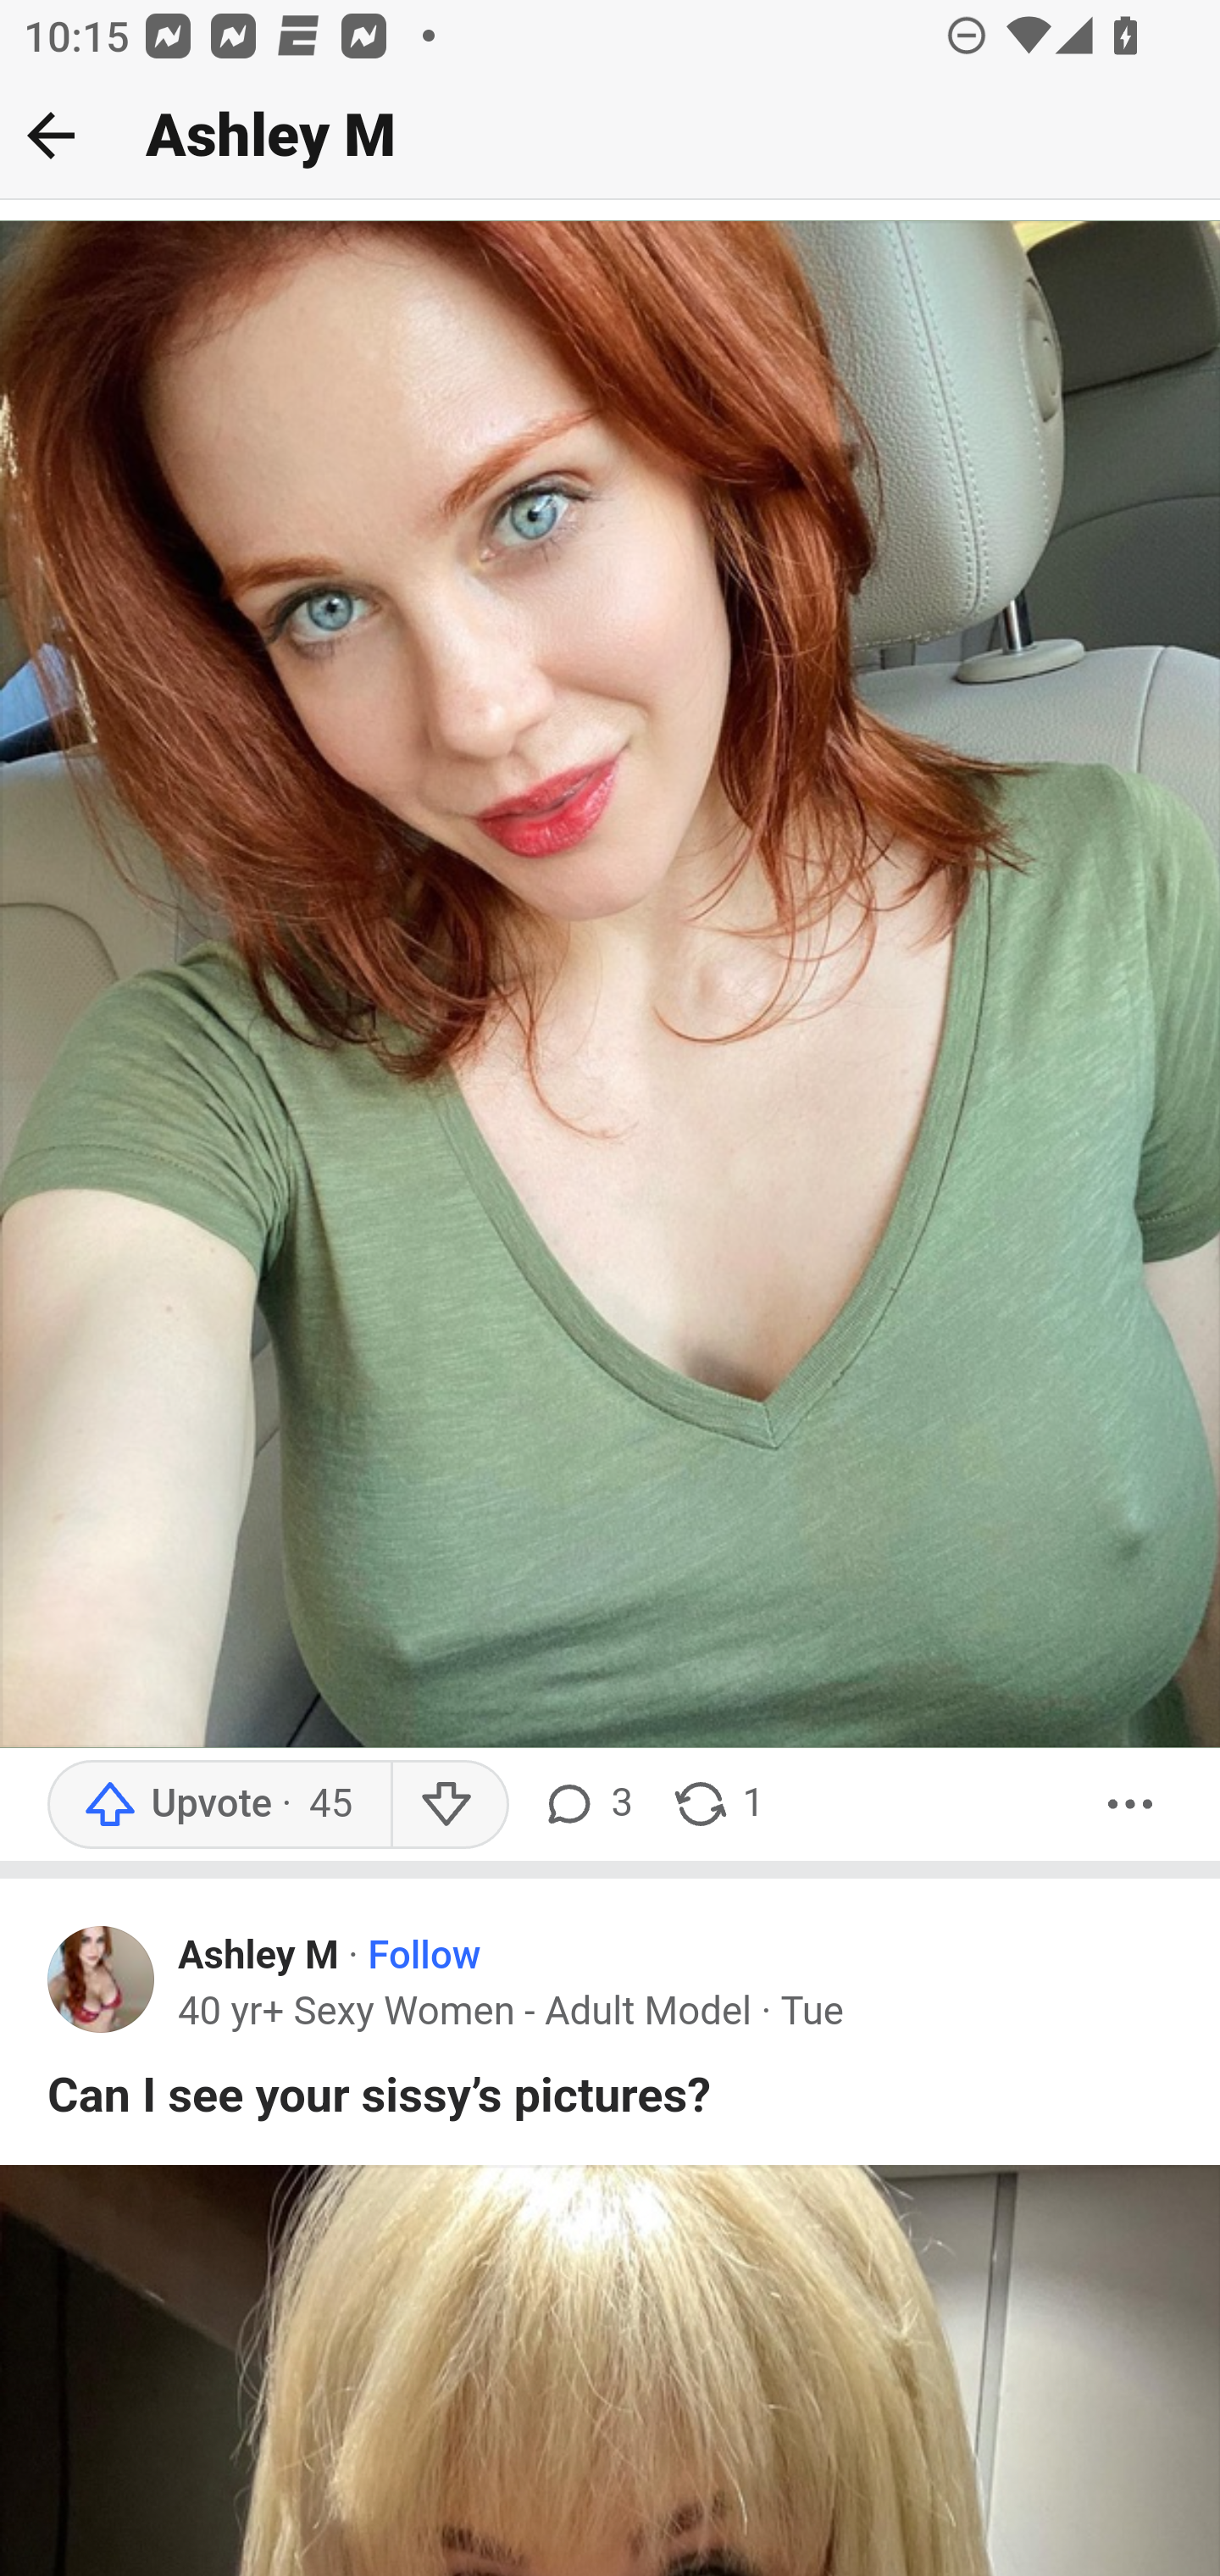  Describe the element at coordinates (425, 1957) in the screenshot. I see `Follow` at that location.